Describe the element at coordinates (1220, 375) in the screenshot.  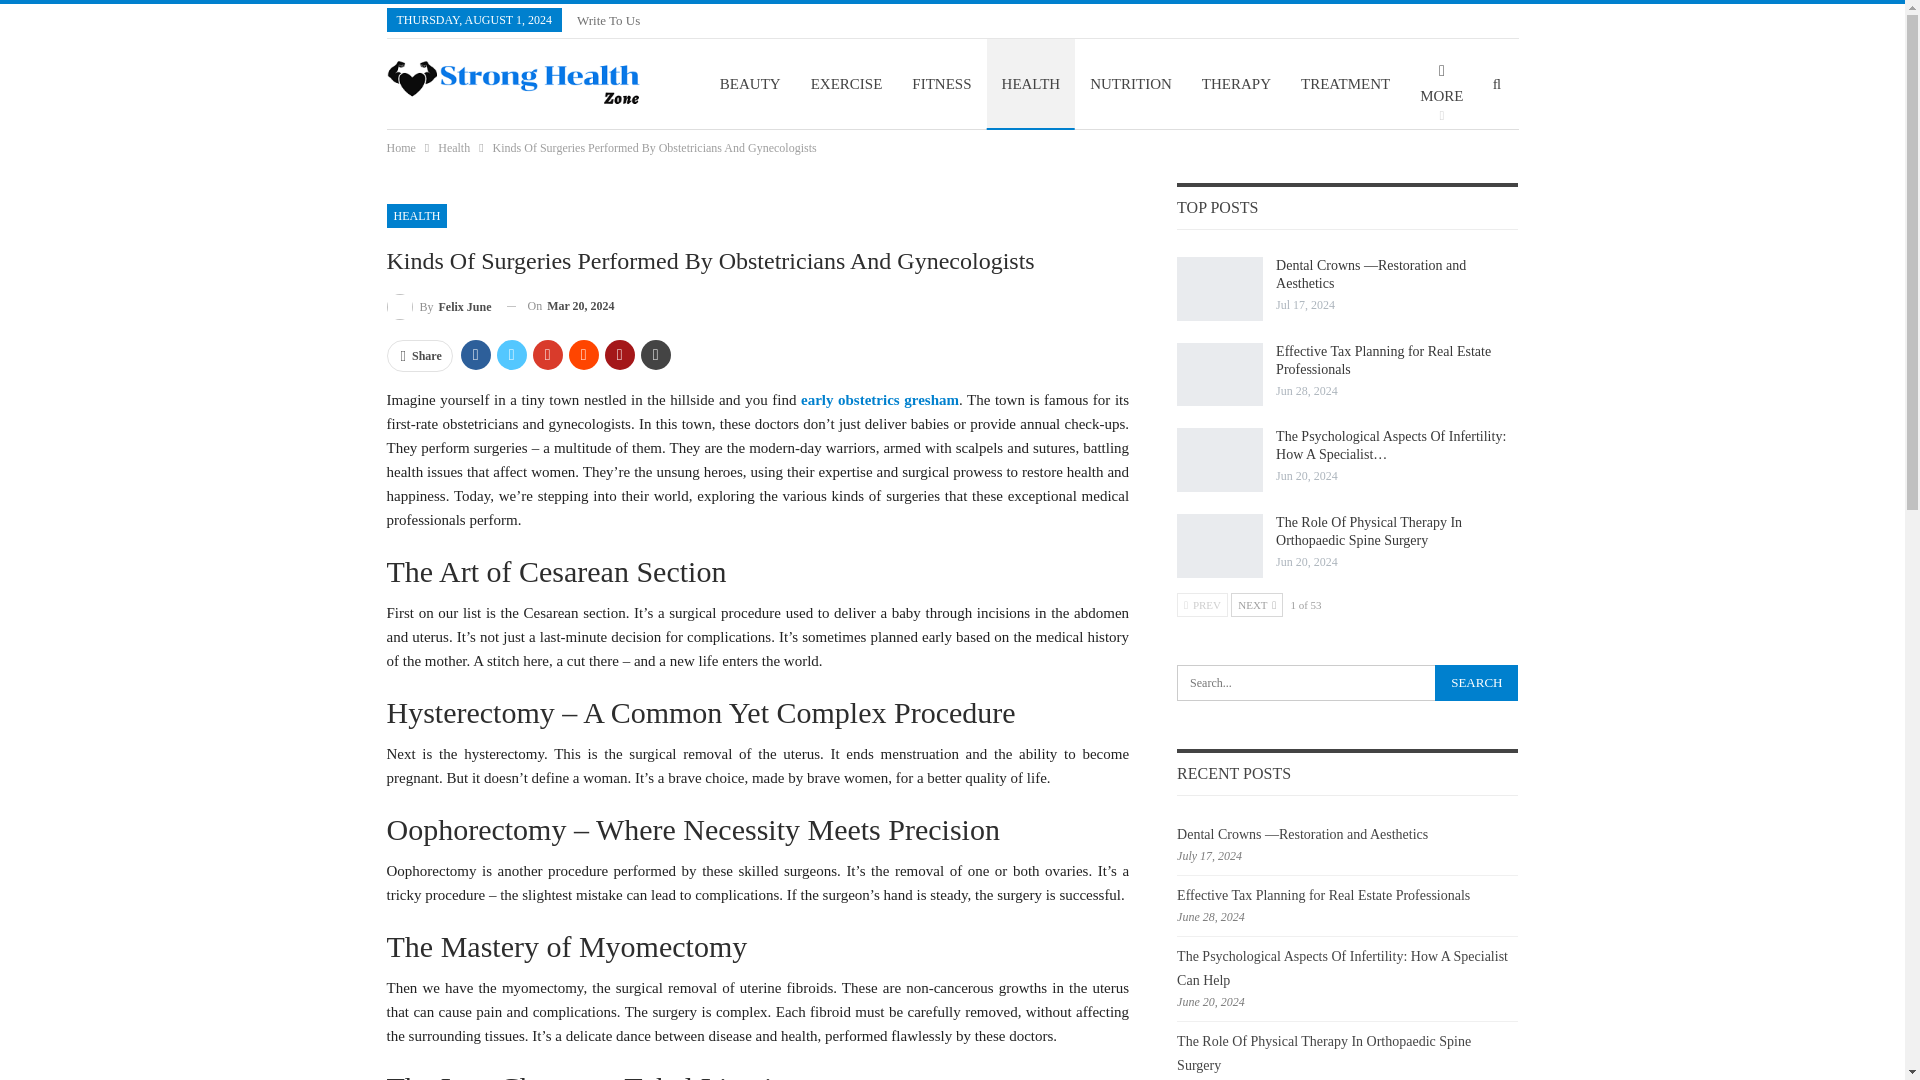
I see `Effective Tax Planning for Real Estate Professionals` at that location.